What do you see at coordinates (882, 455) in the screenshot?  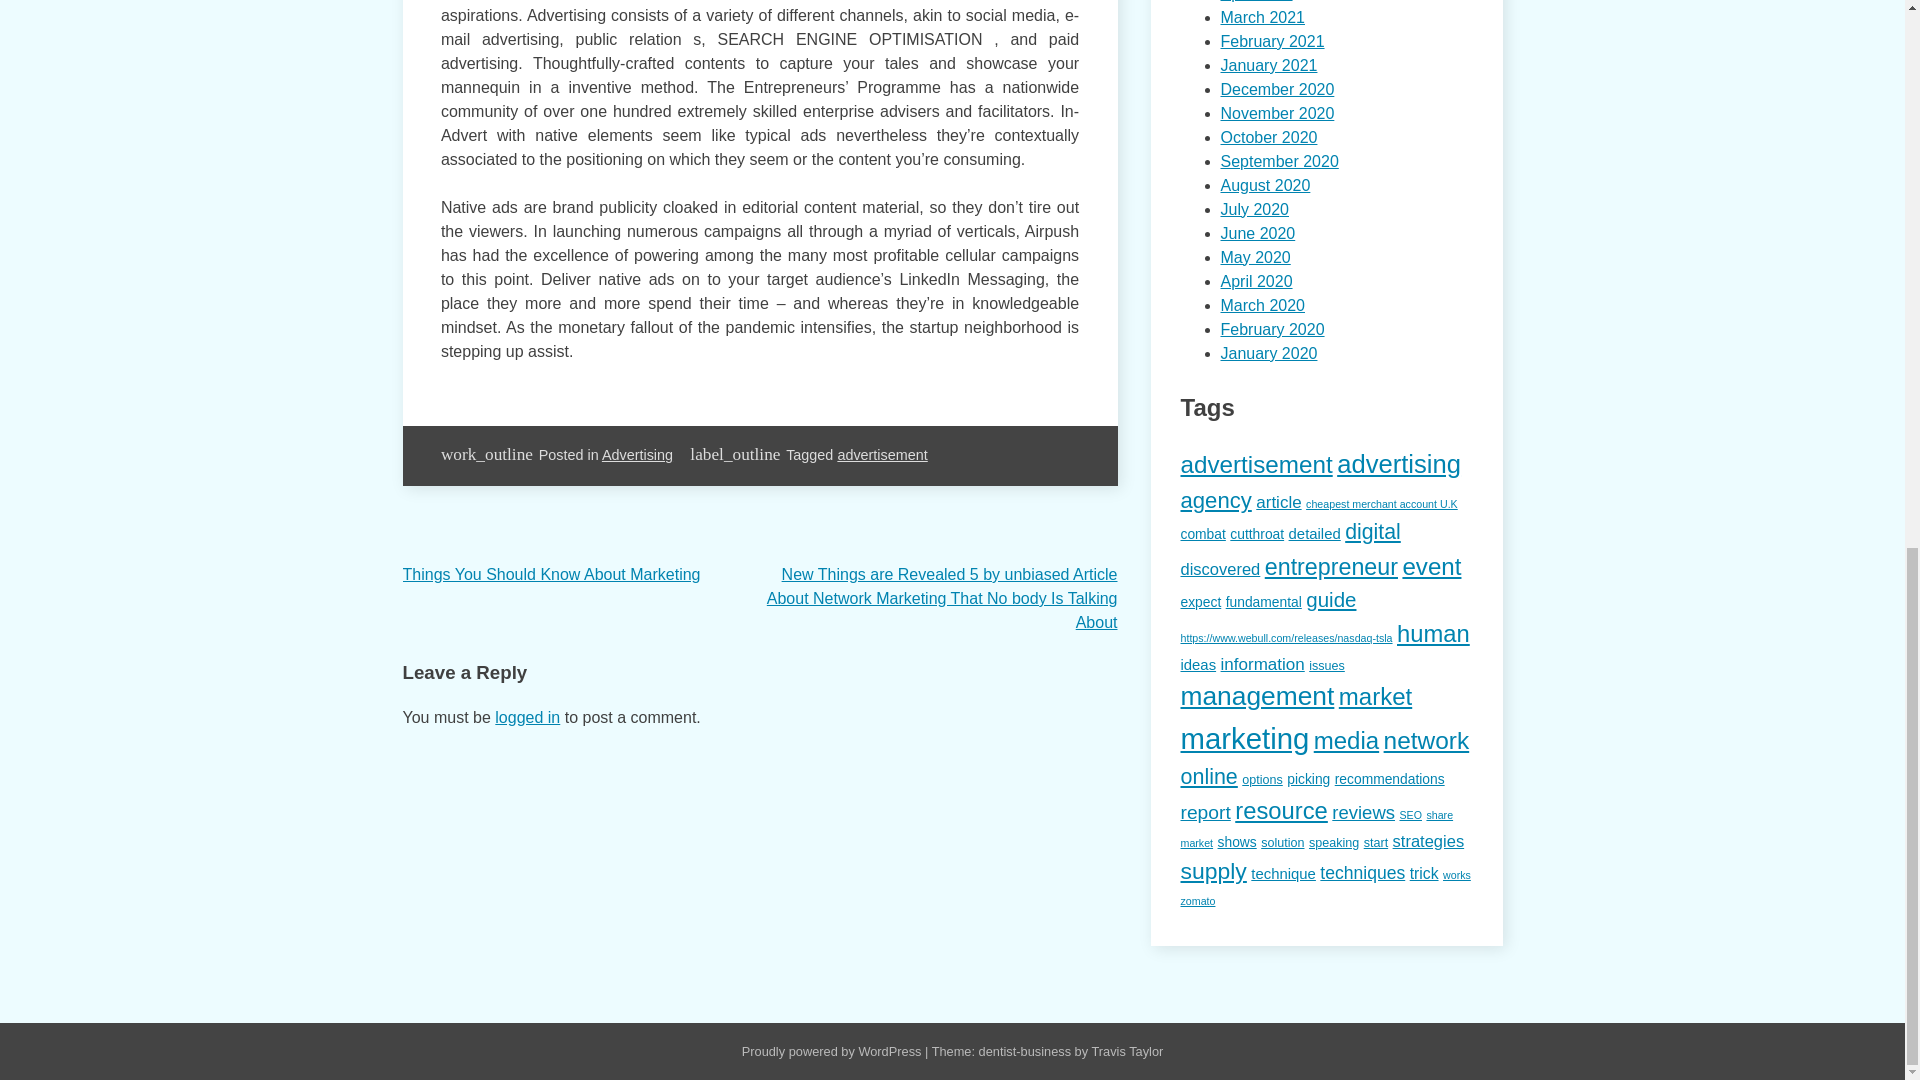 I see `advertisement` at bounding box center [882, 455].